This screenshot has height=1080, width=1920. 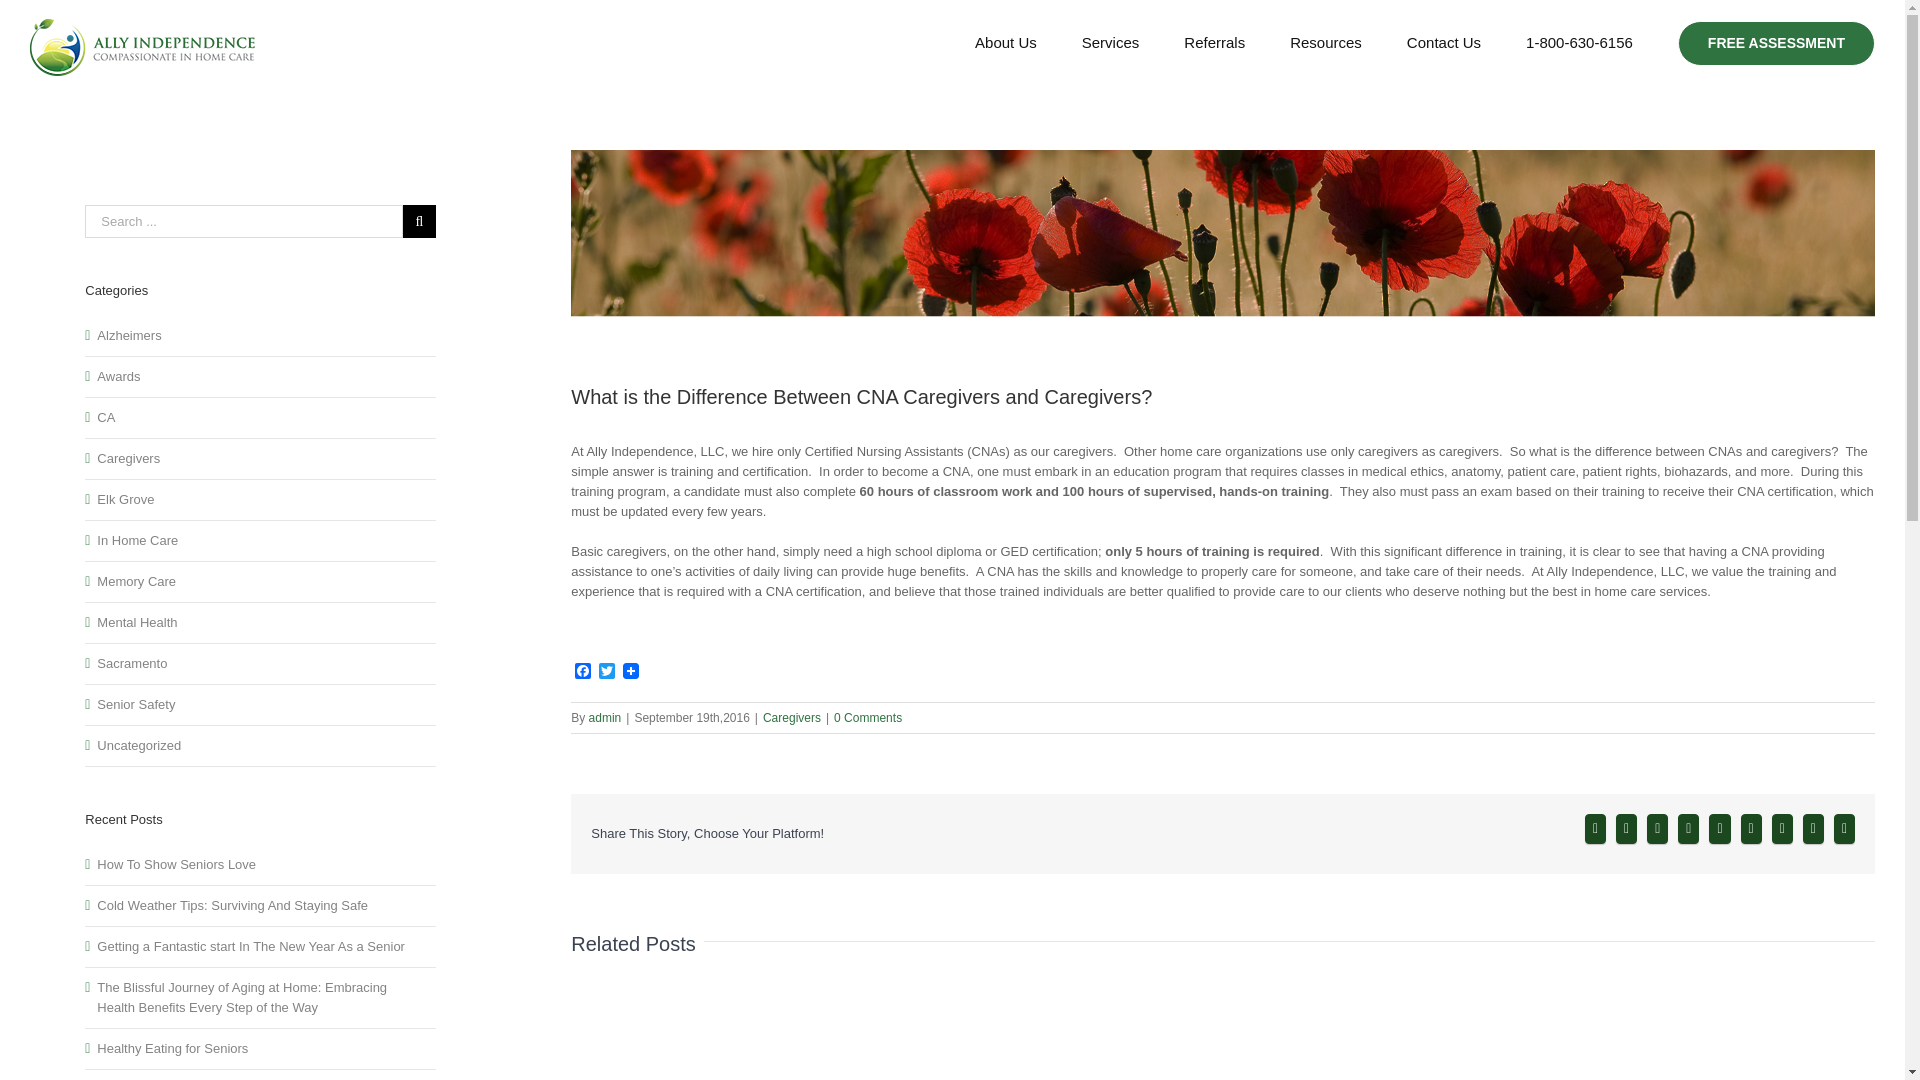 I want to click on 0 Comments, so click(x=868, y=717).